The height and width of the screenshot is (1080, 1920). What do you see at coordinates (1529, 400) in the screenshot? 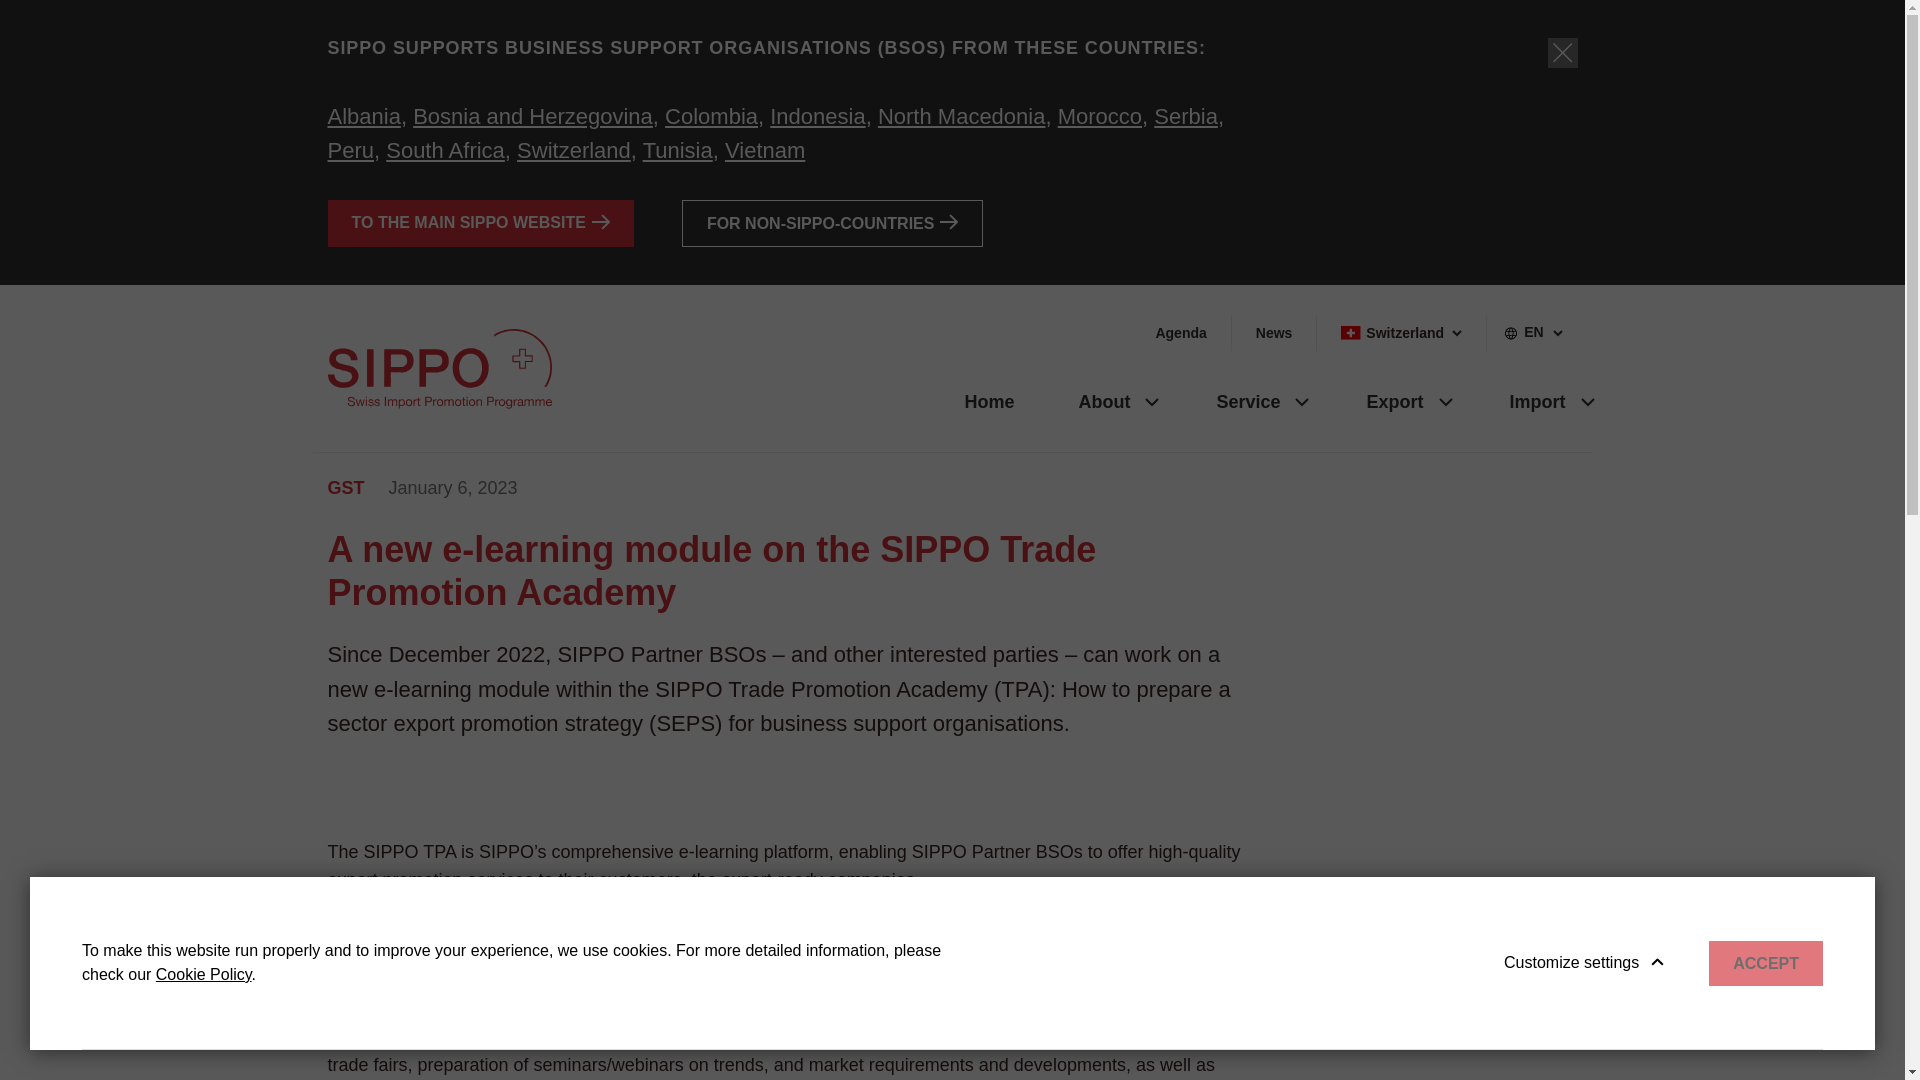
I see `Import` at bounding box center [1529, 400].